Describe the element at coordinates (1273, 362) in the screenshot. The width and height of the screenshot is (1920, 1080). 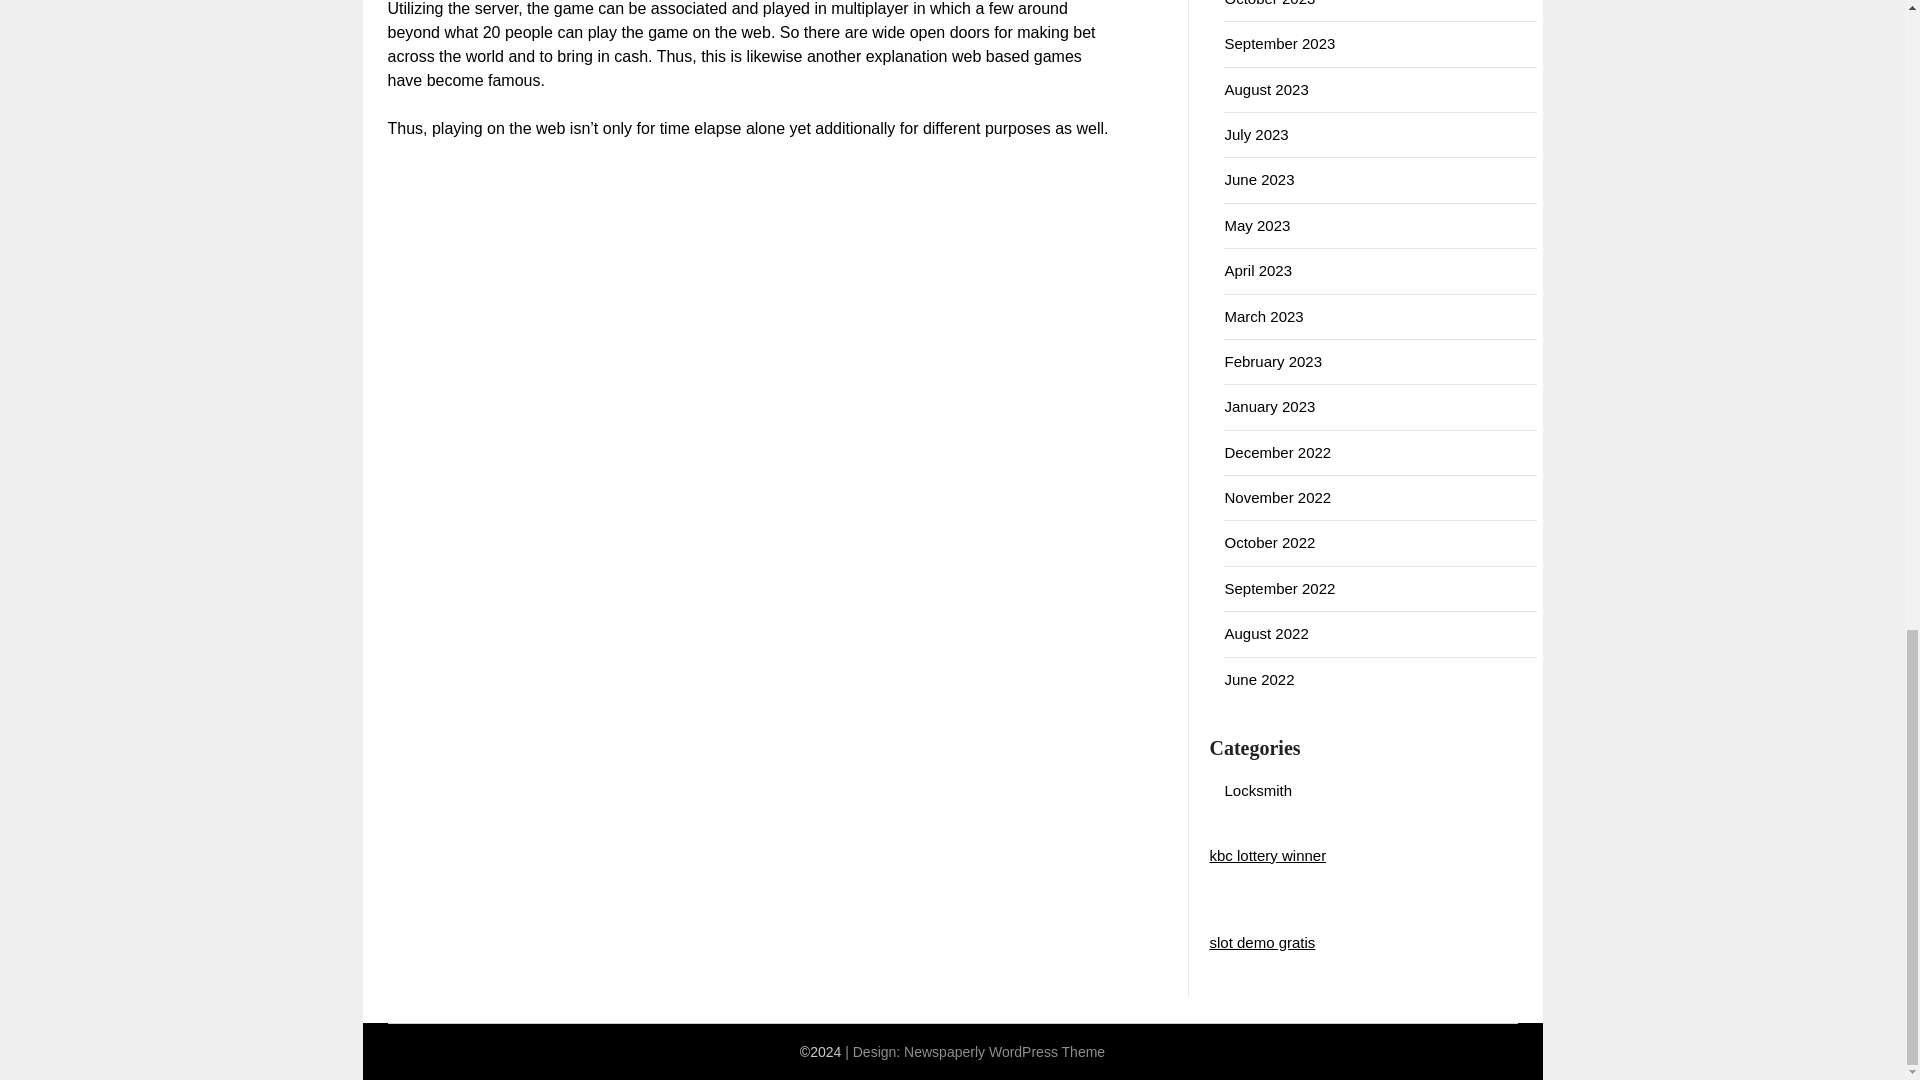
I see `February 2023` at that location.